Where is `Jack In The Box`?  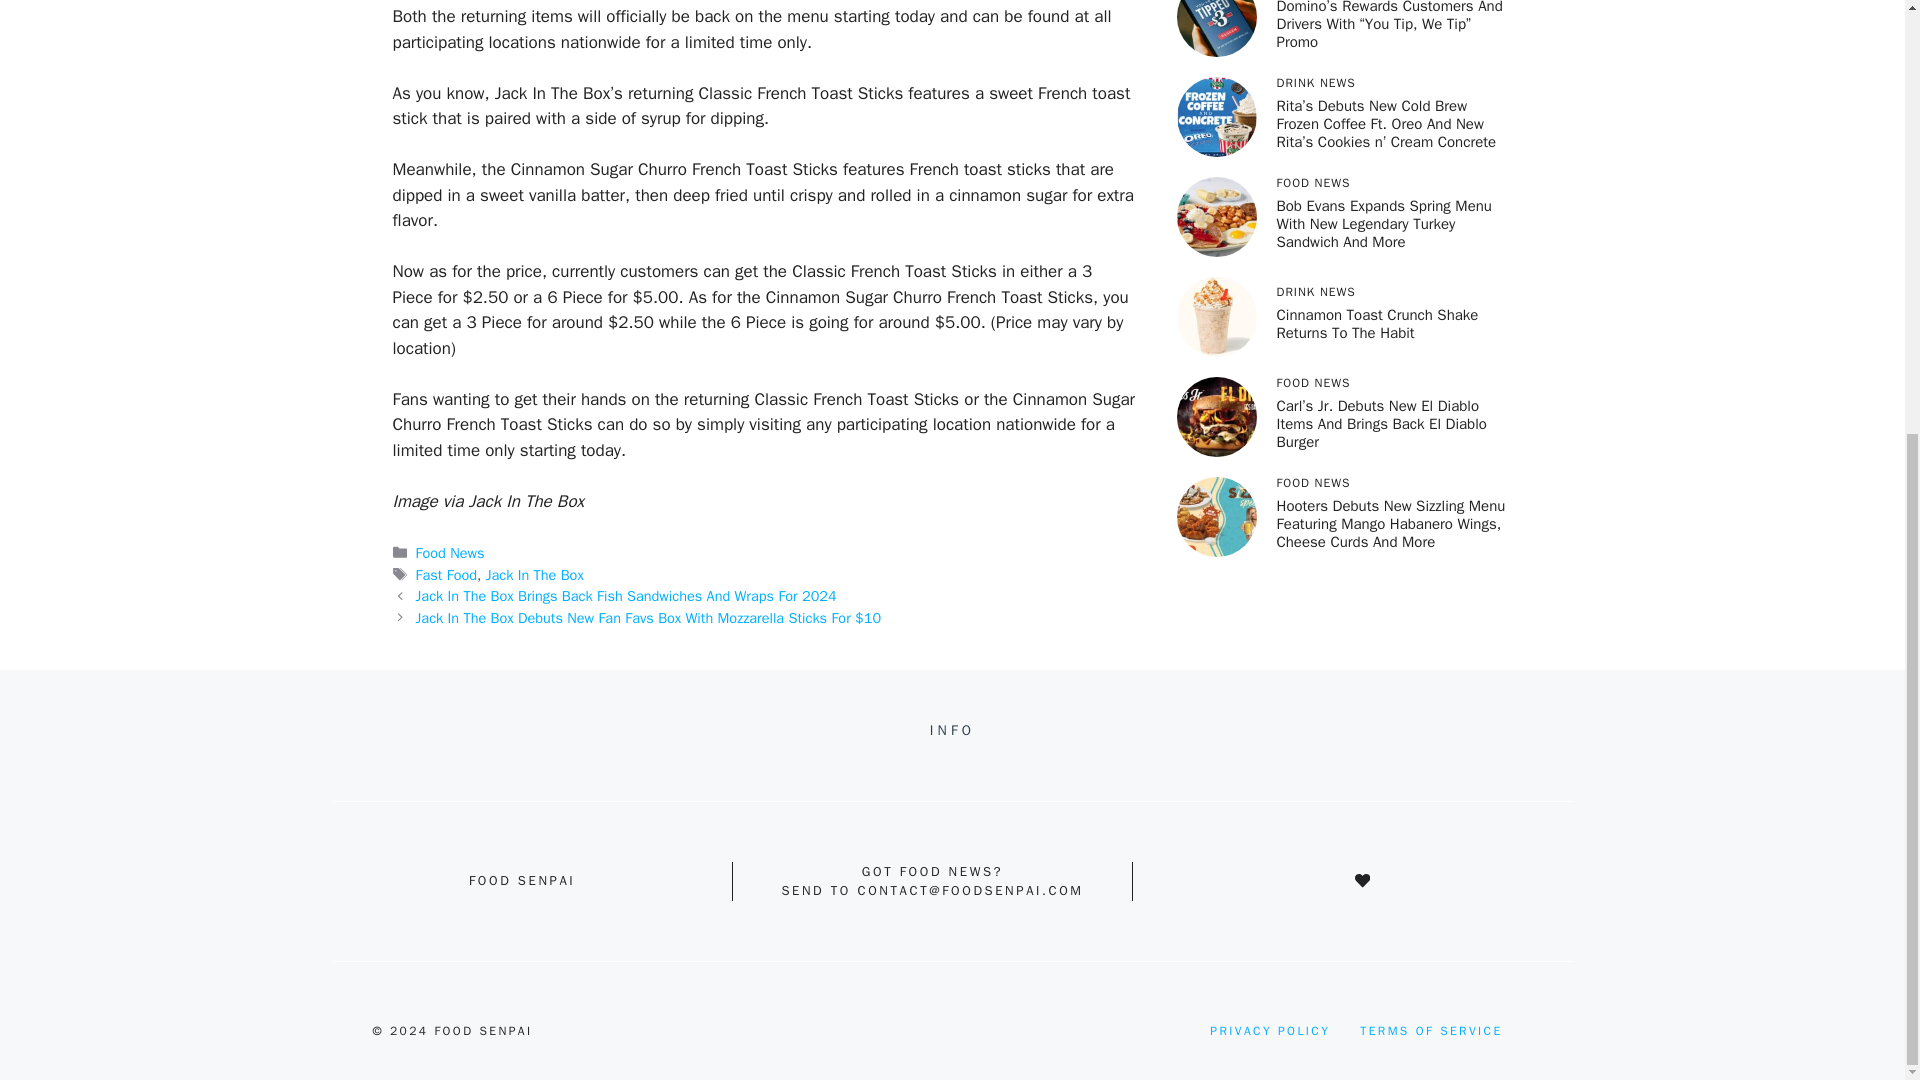 Jack In The Box is located at coordinates (534, 574).